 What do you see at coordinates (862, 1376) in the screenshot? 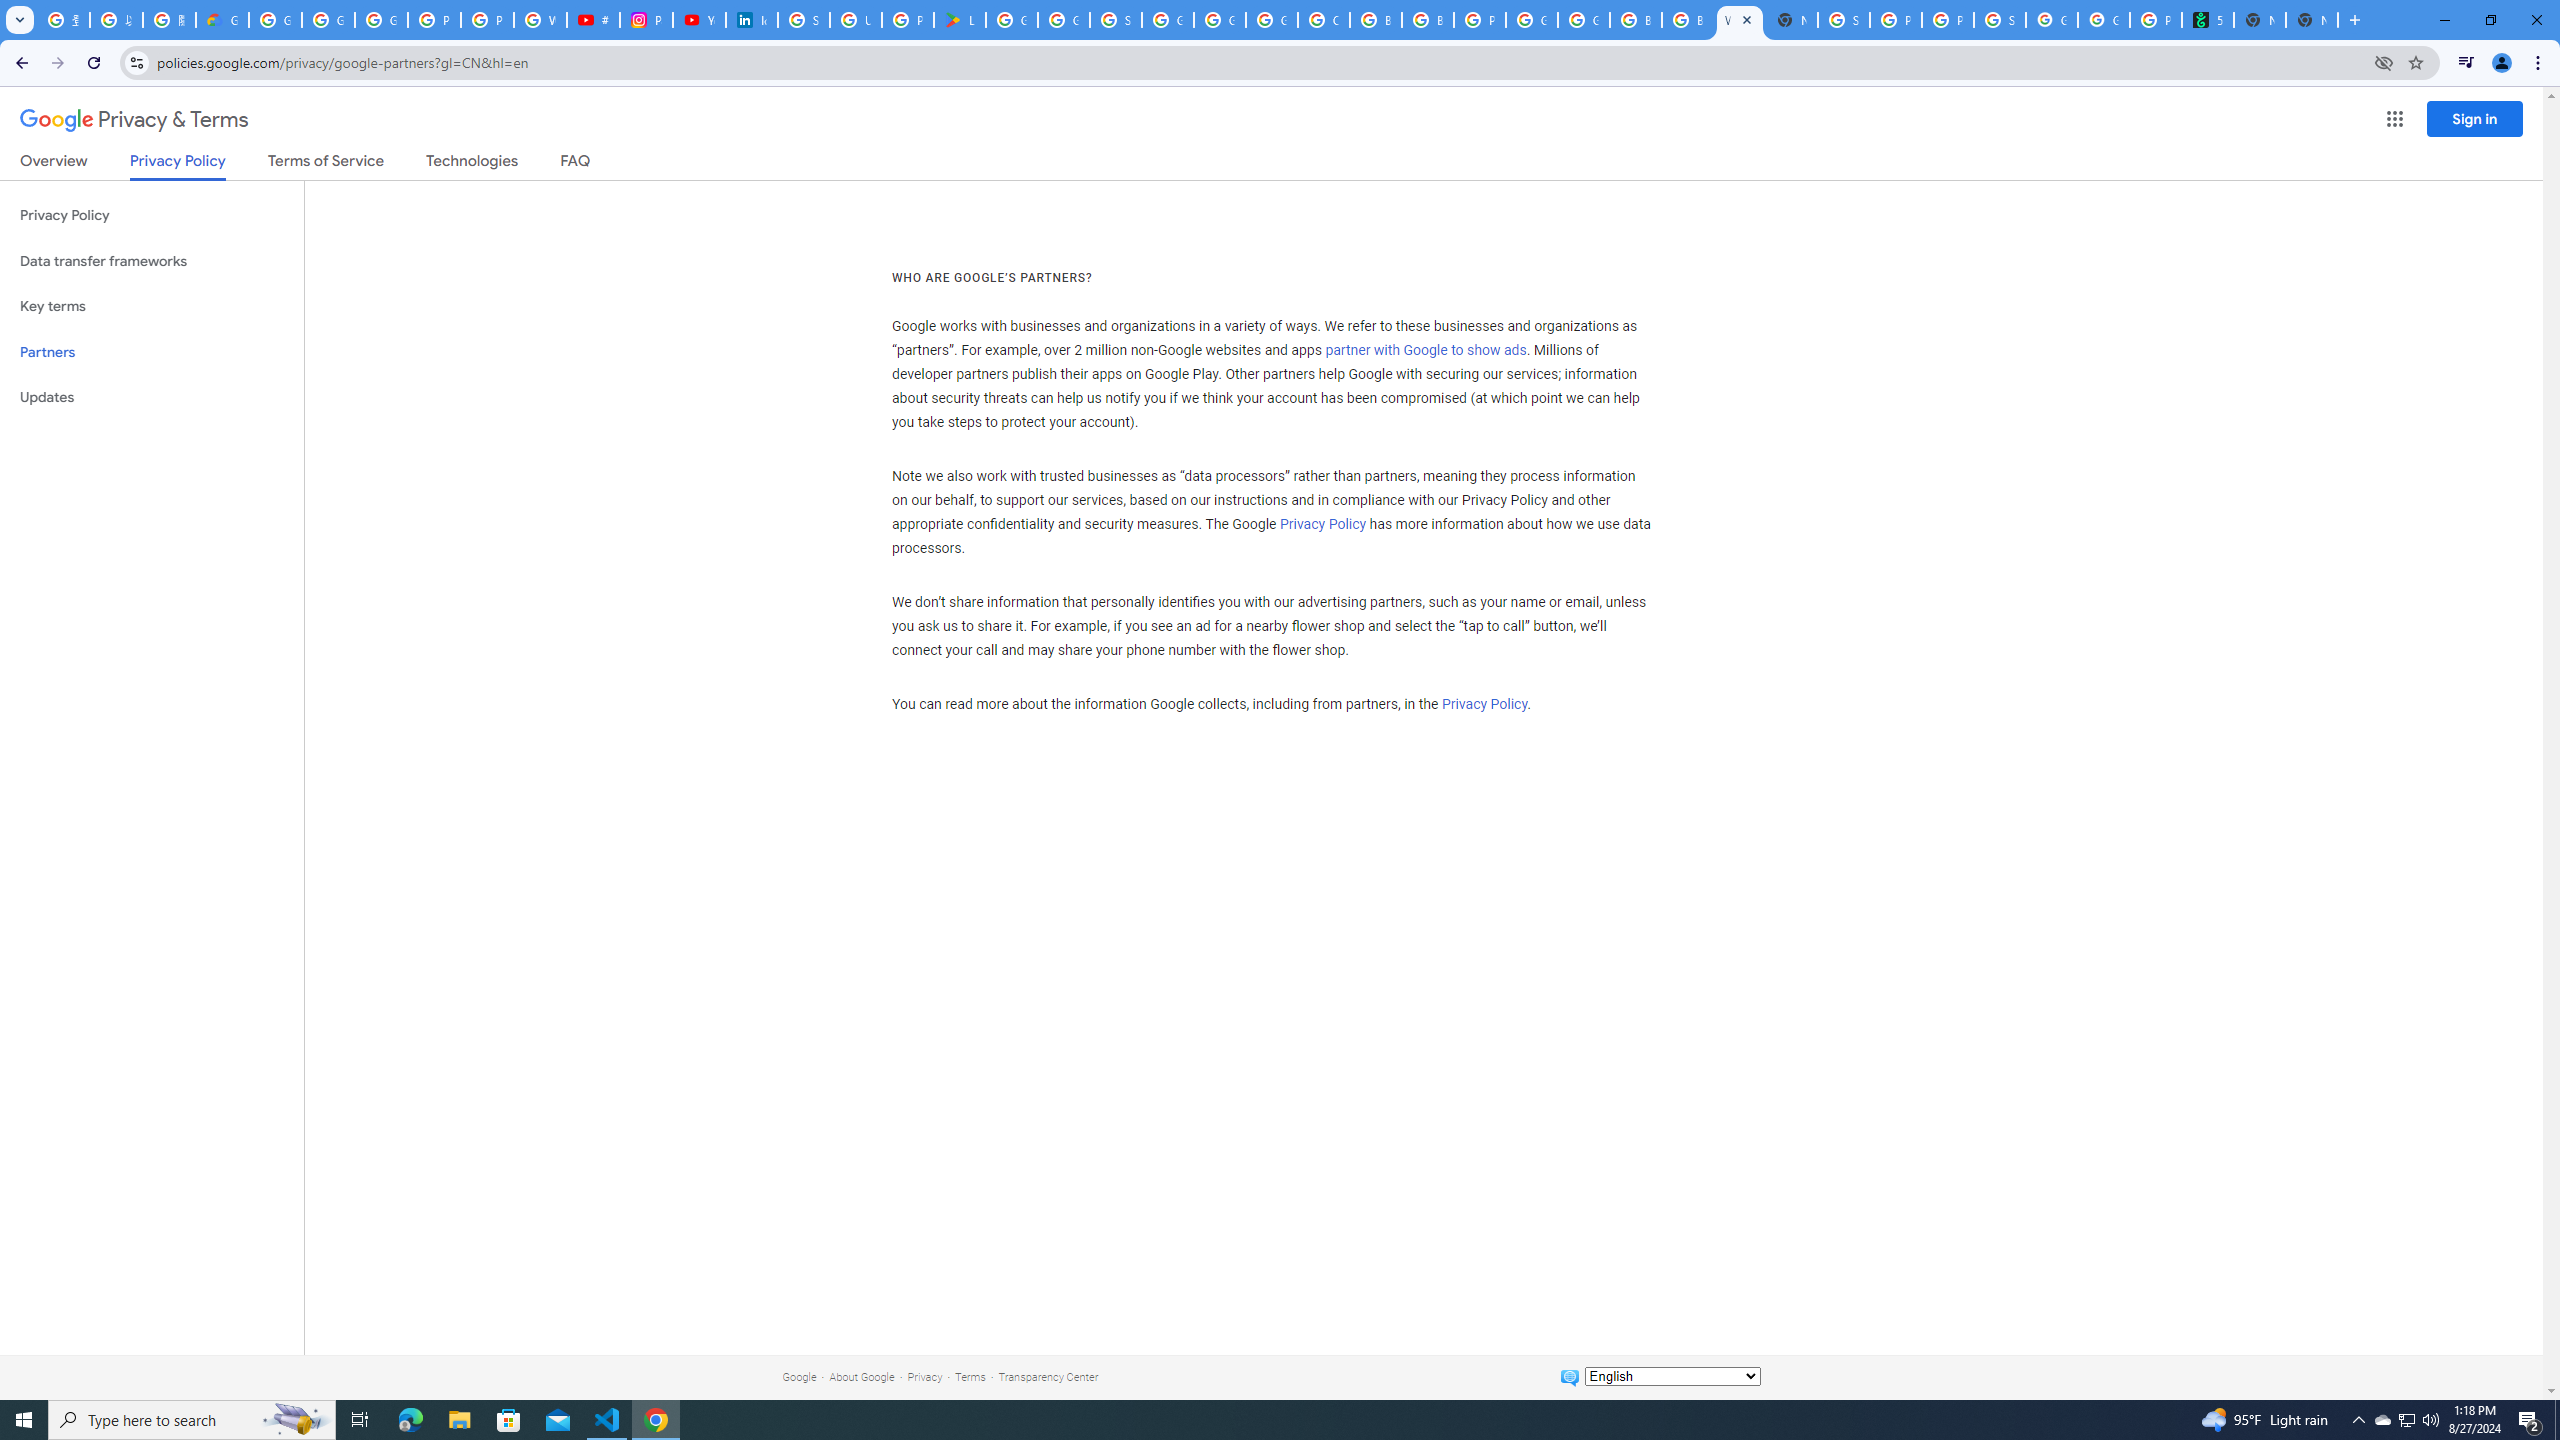
I see `About Google` at bounding box center [862, 1376].